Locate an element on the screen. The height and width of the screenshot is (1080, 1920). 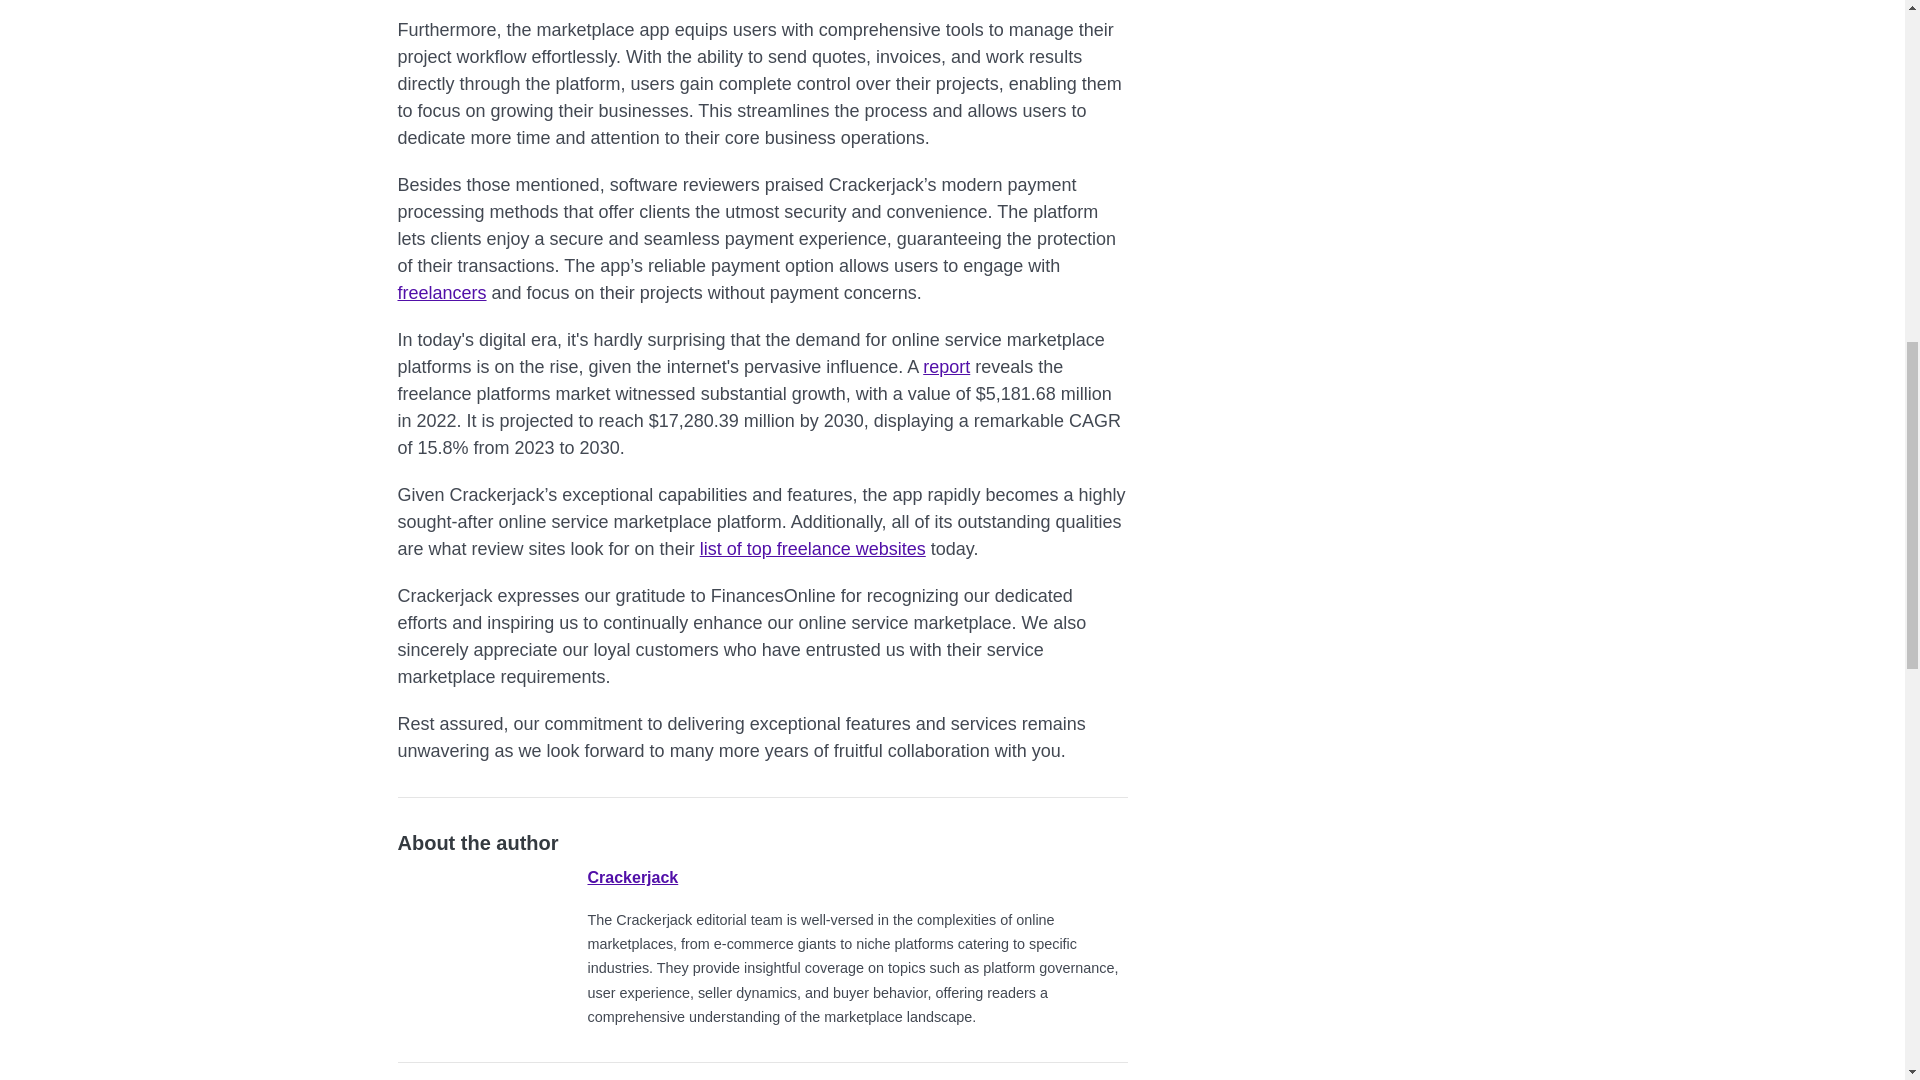
list of top freelance websites is located at coordinates (812, 548).